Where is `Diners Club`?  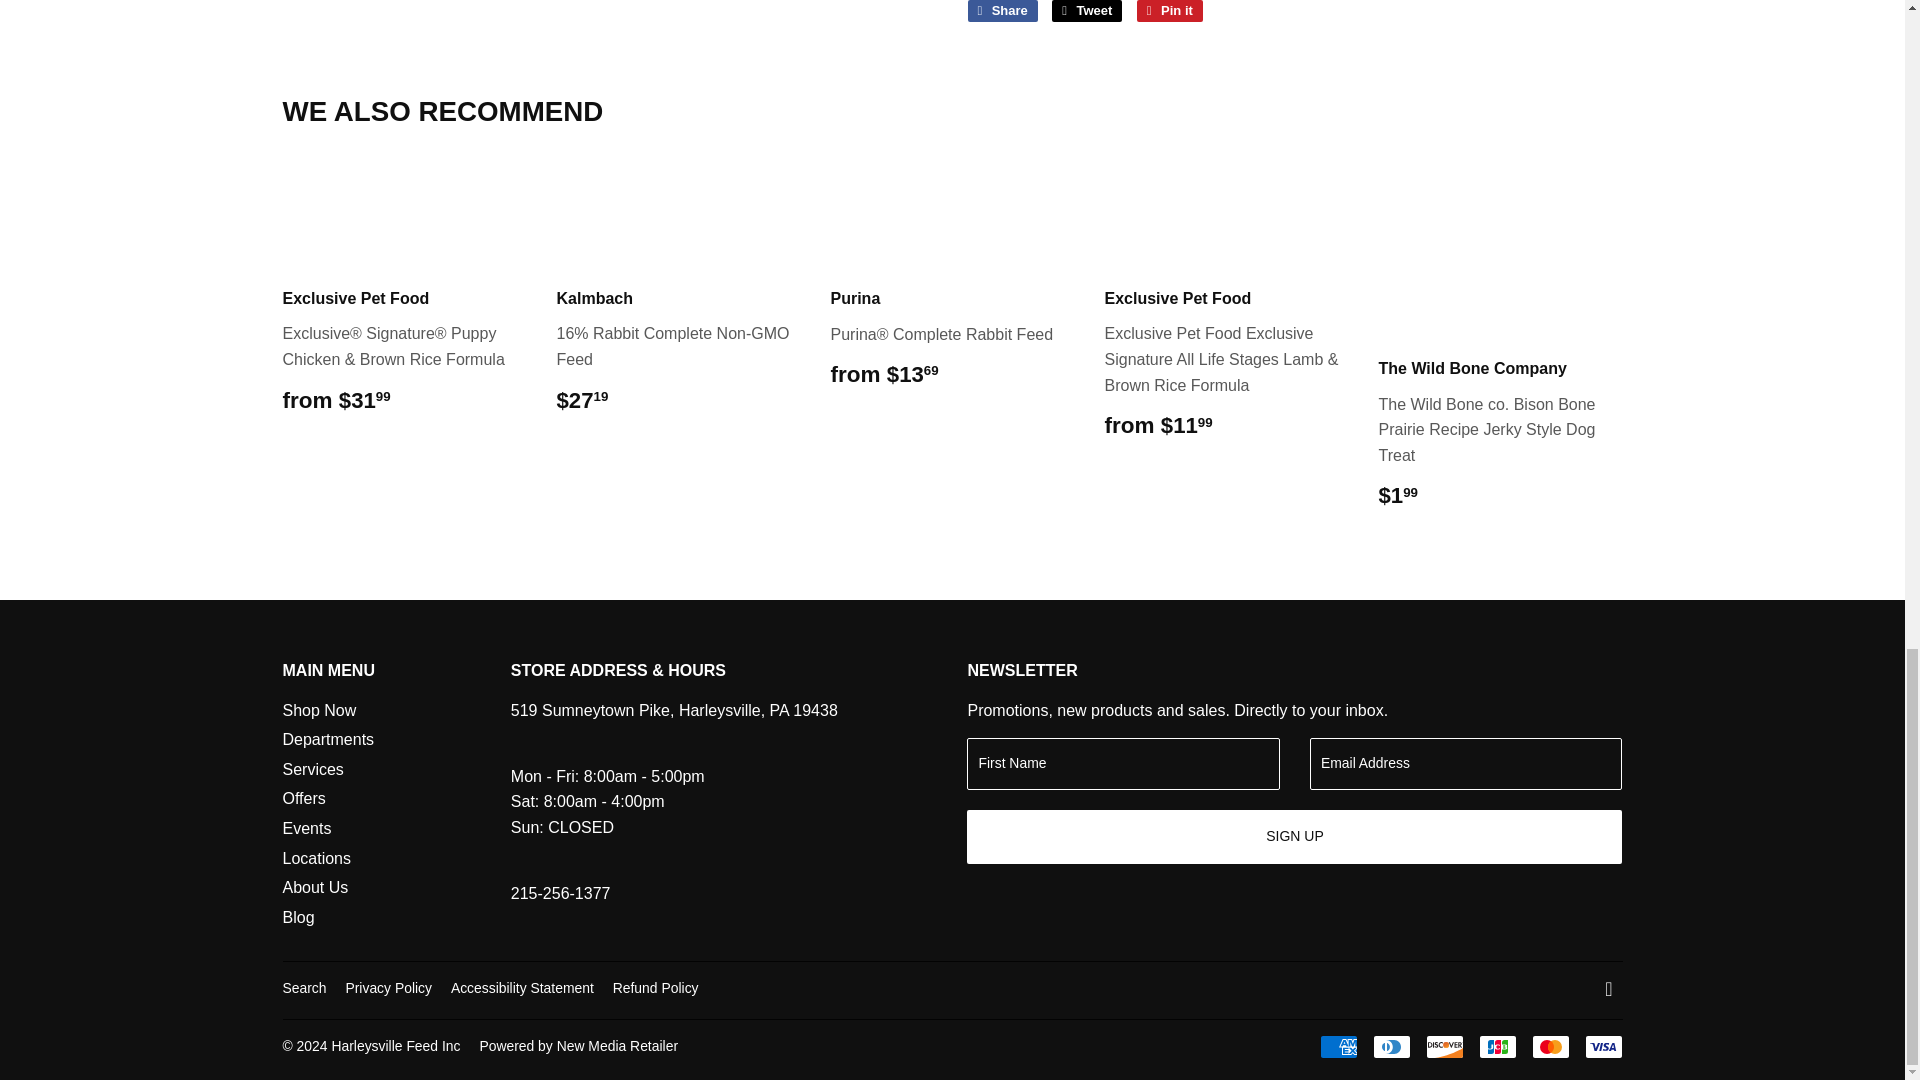 Diners Club is located at coordinates (1390, 1046).